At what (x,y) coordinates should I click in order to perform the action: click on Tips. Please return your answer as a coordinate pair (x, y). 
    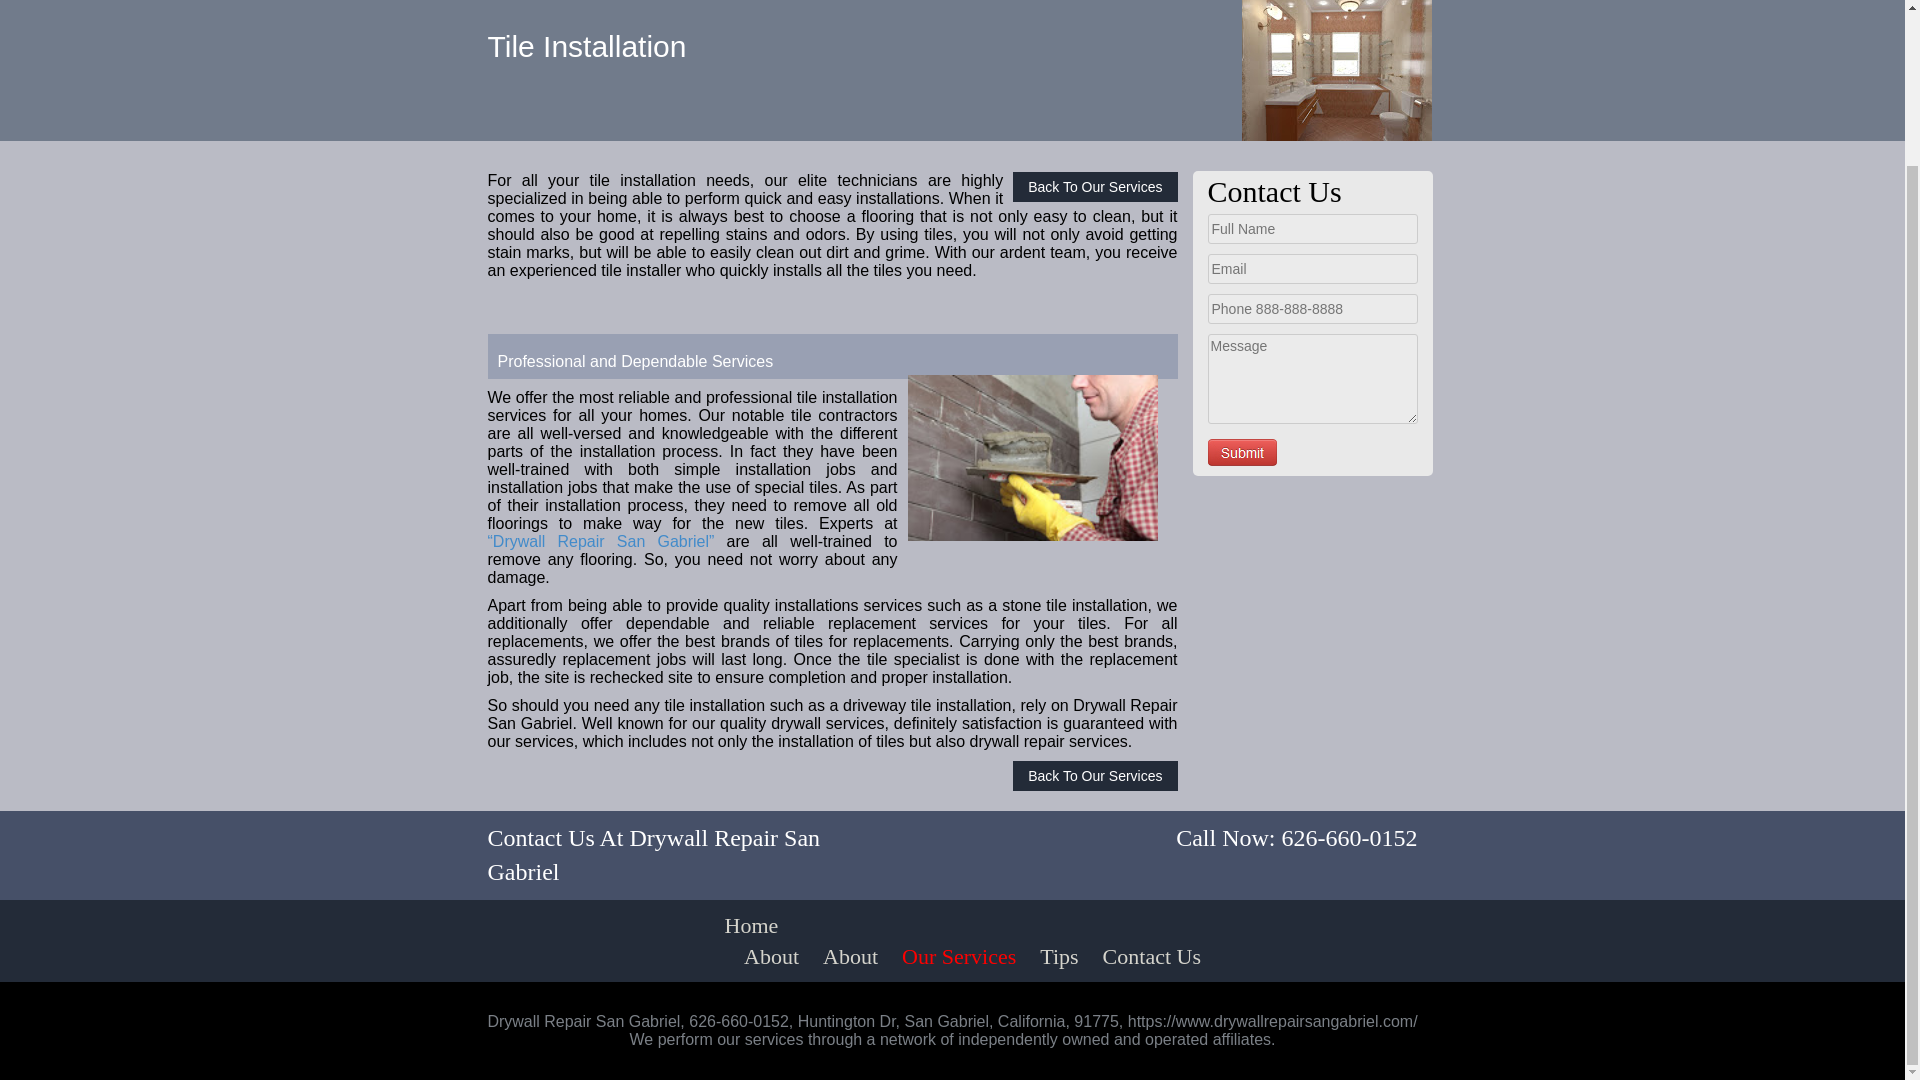
    Looking at the image, I should click on (1058, 956).